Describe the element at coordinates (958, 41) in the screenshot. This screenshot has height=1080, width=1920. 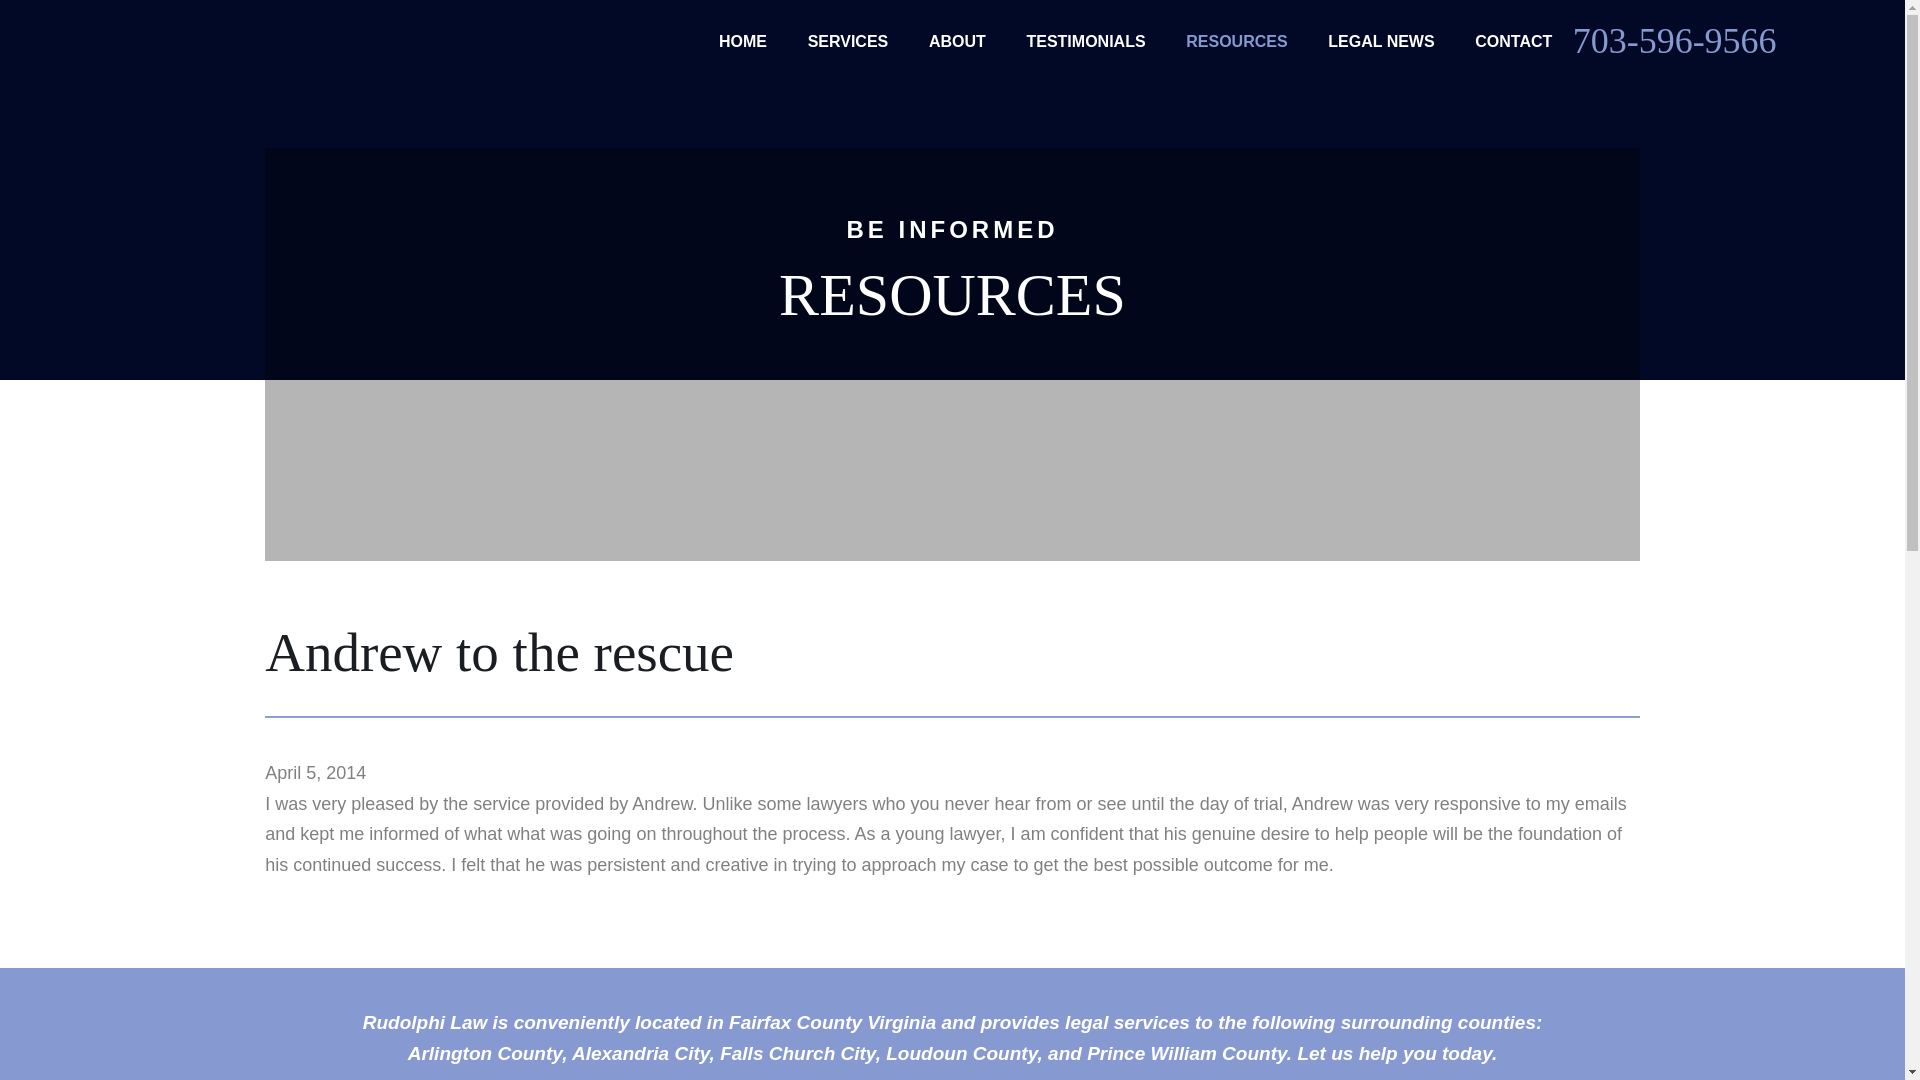
I see `ABOUT` at that location.